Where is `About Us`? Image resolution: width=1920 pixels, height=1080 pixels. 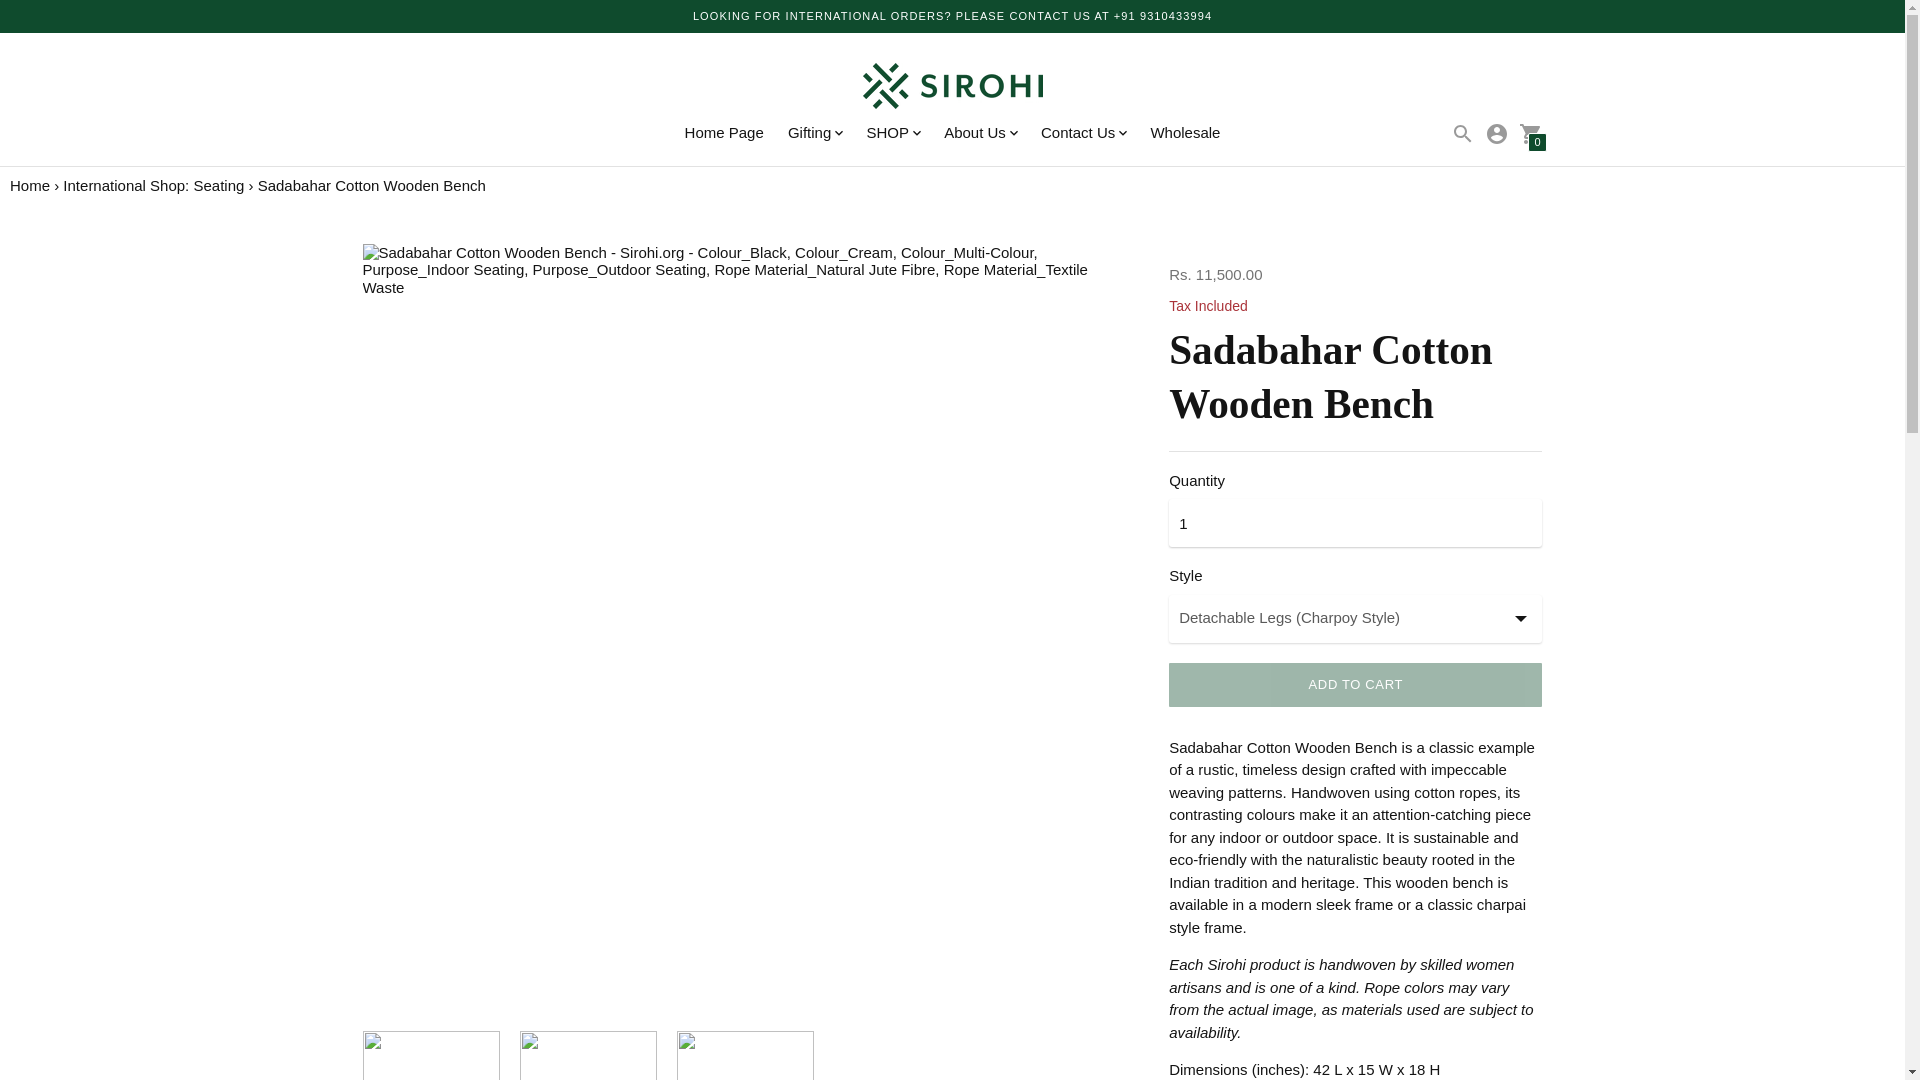
About Us is located at coordinates (980, 133).